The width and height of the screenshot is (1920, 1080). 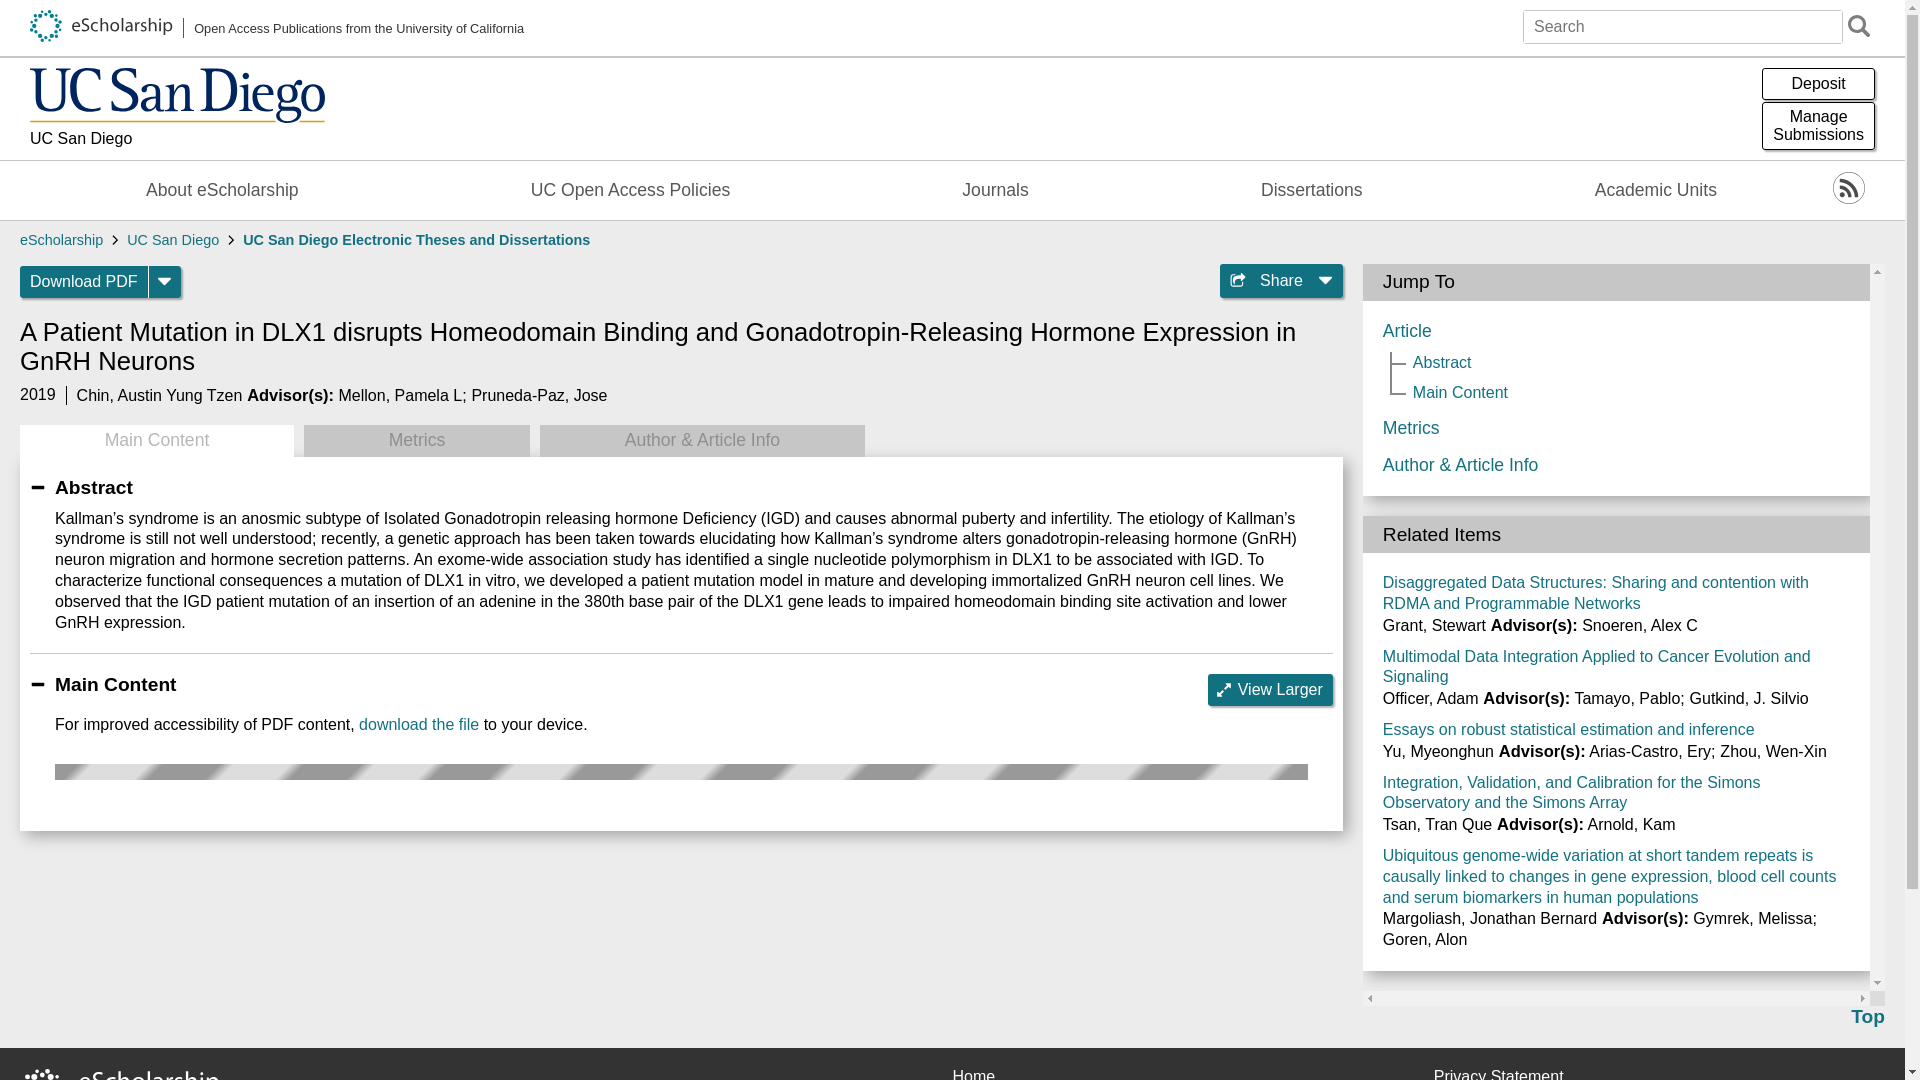 What do you see at coordinates (1818, 84) in the screenshot?
I see `Deposit` at bounding box center [1818, 84].